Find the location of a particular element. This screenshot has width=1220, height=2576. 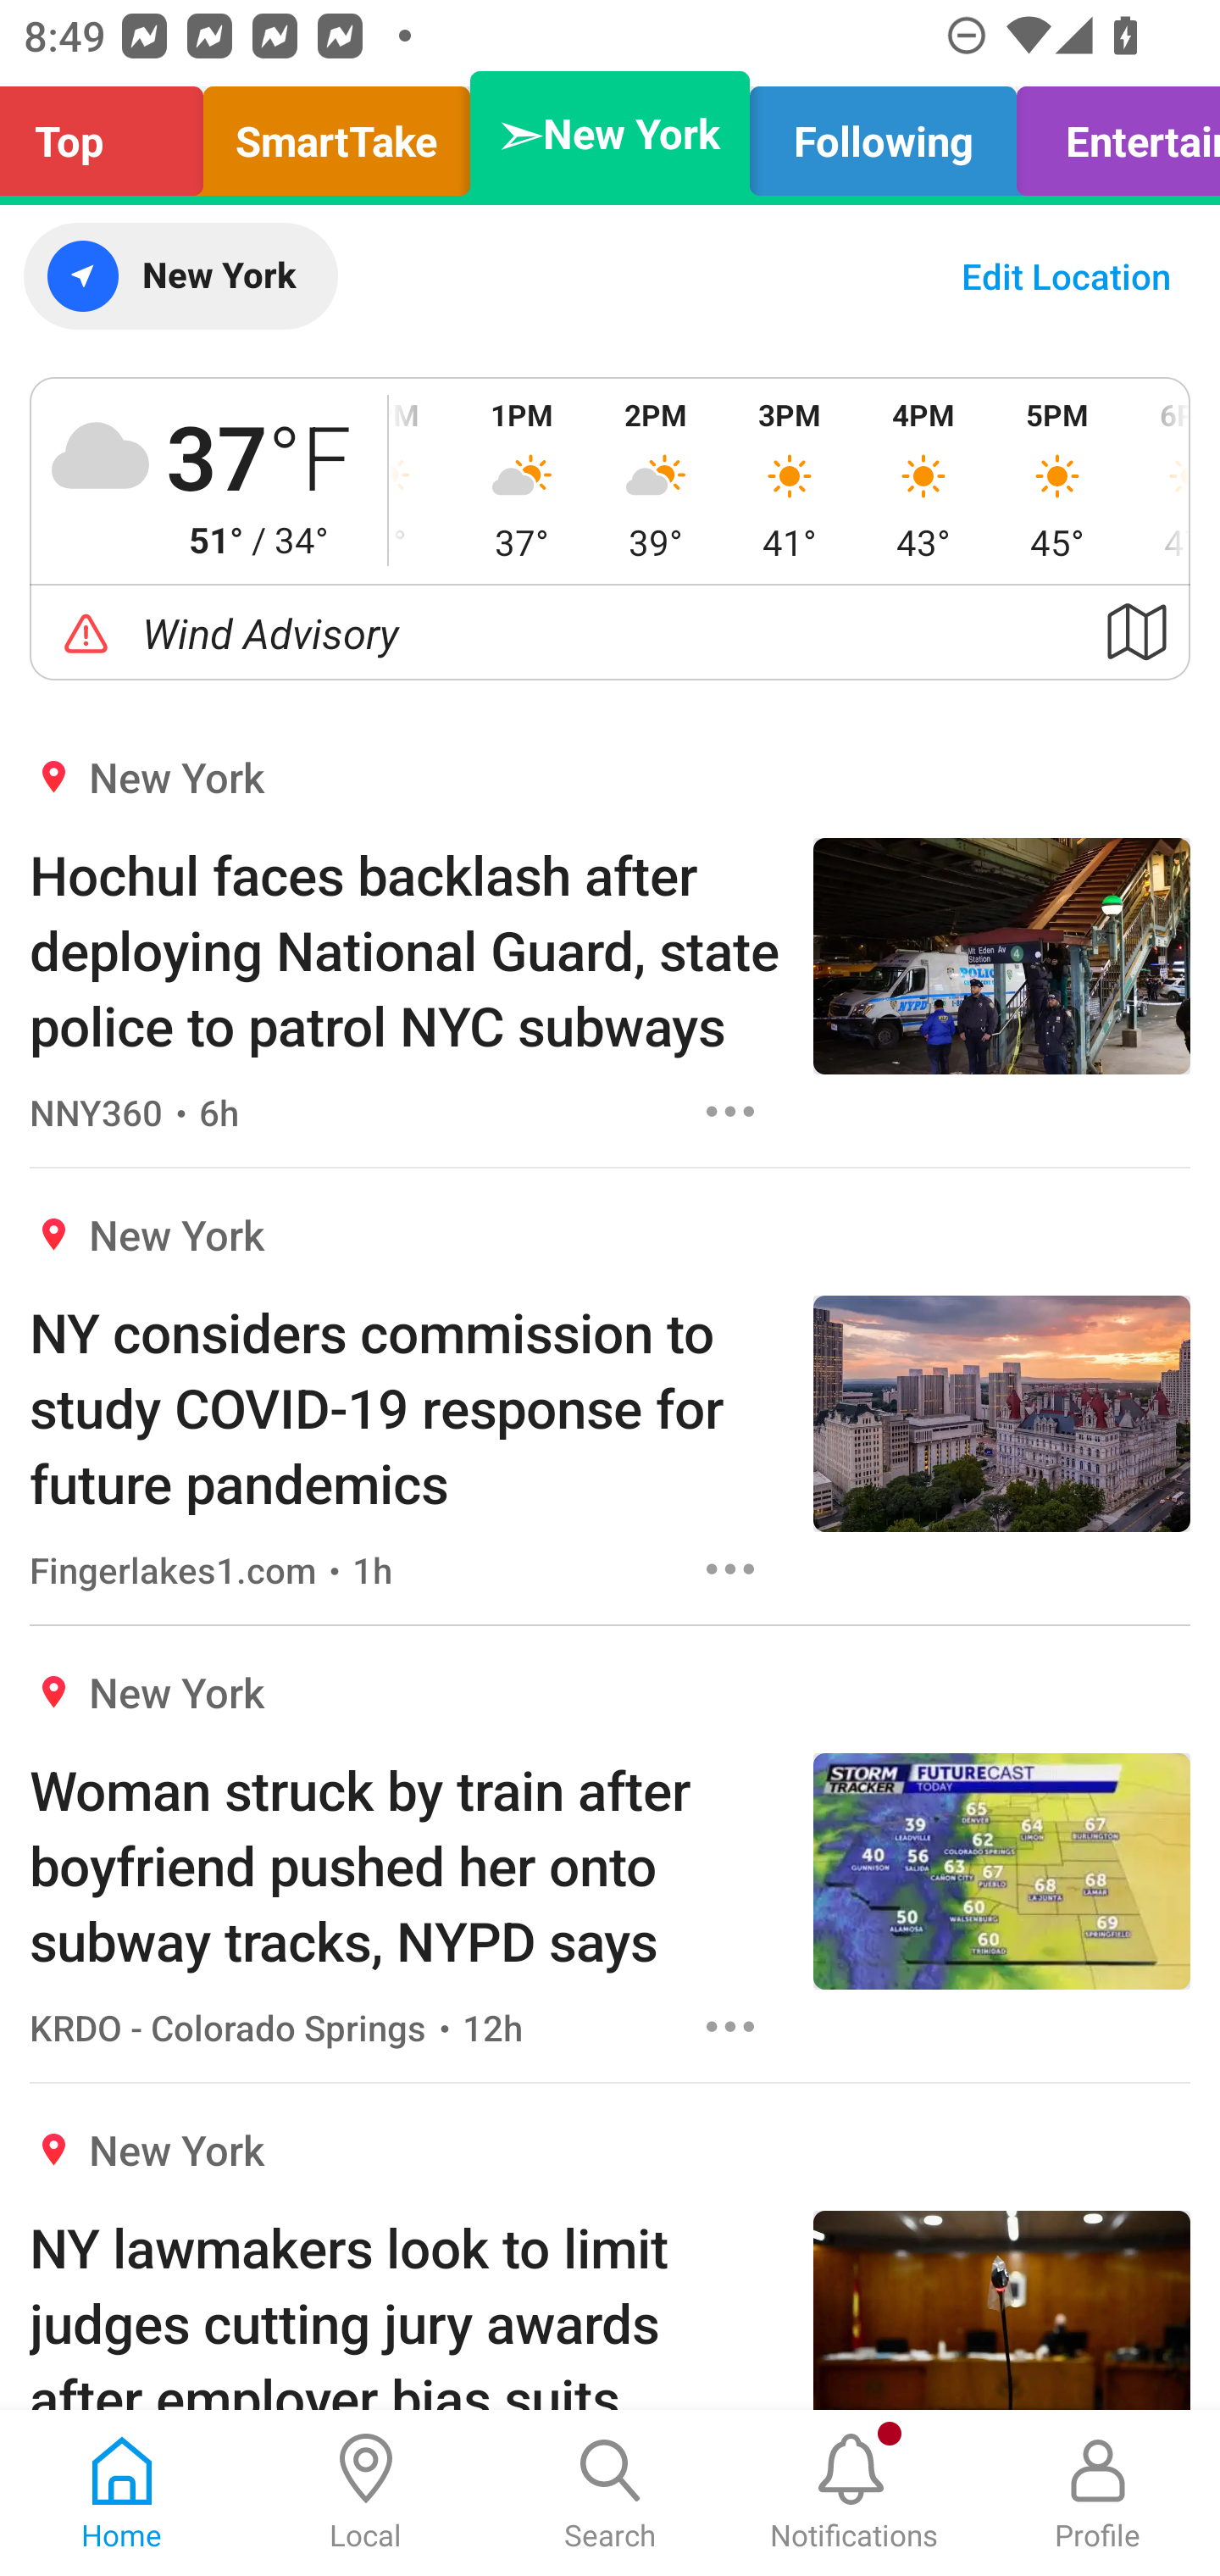

1PM 37° is located at coordinates (522, 480).